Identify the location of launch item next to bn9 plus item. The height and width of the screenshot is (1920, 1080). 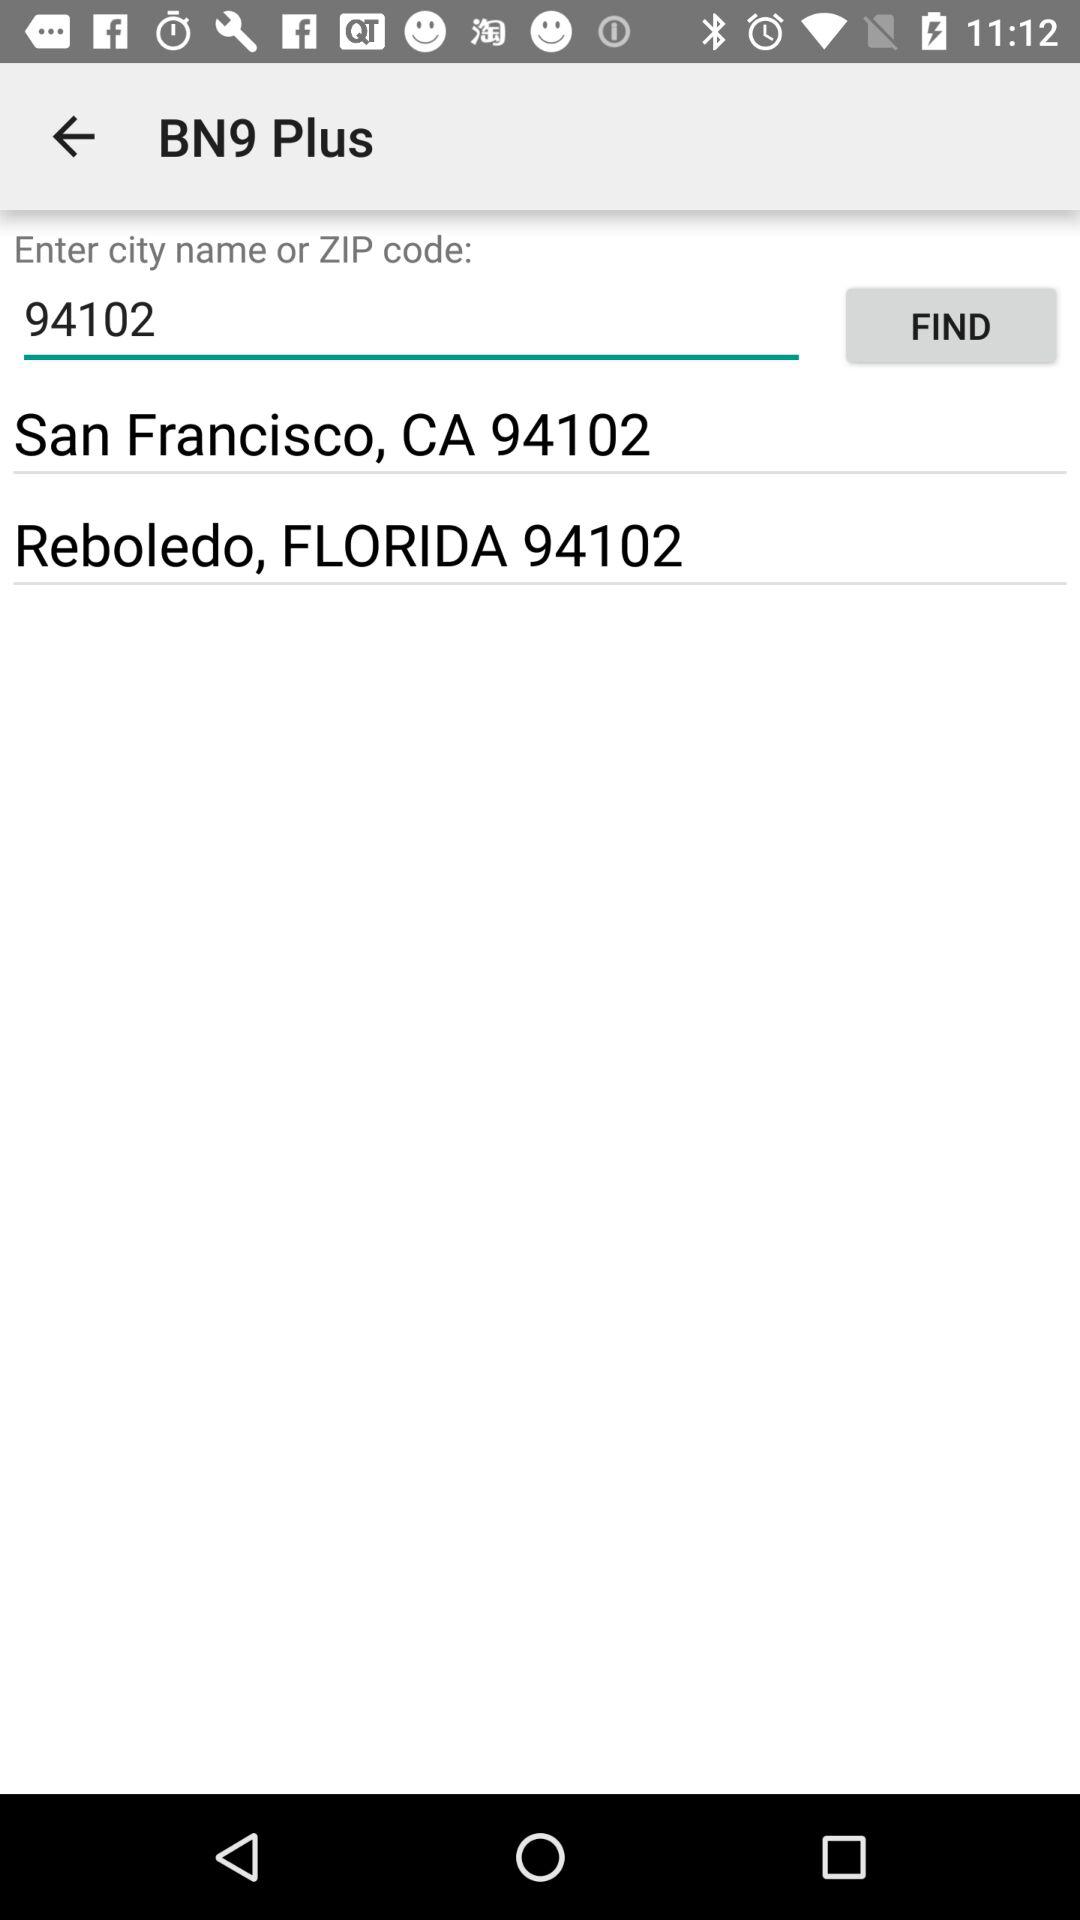
(73, 136).